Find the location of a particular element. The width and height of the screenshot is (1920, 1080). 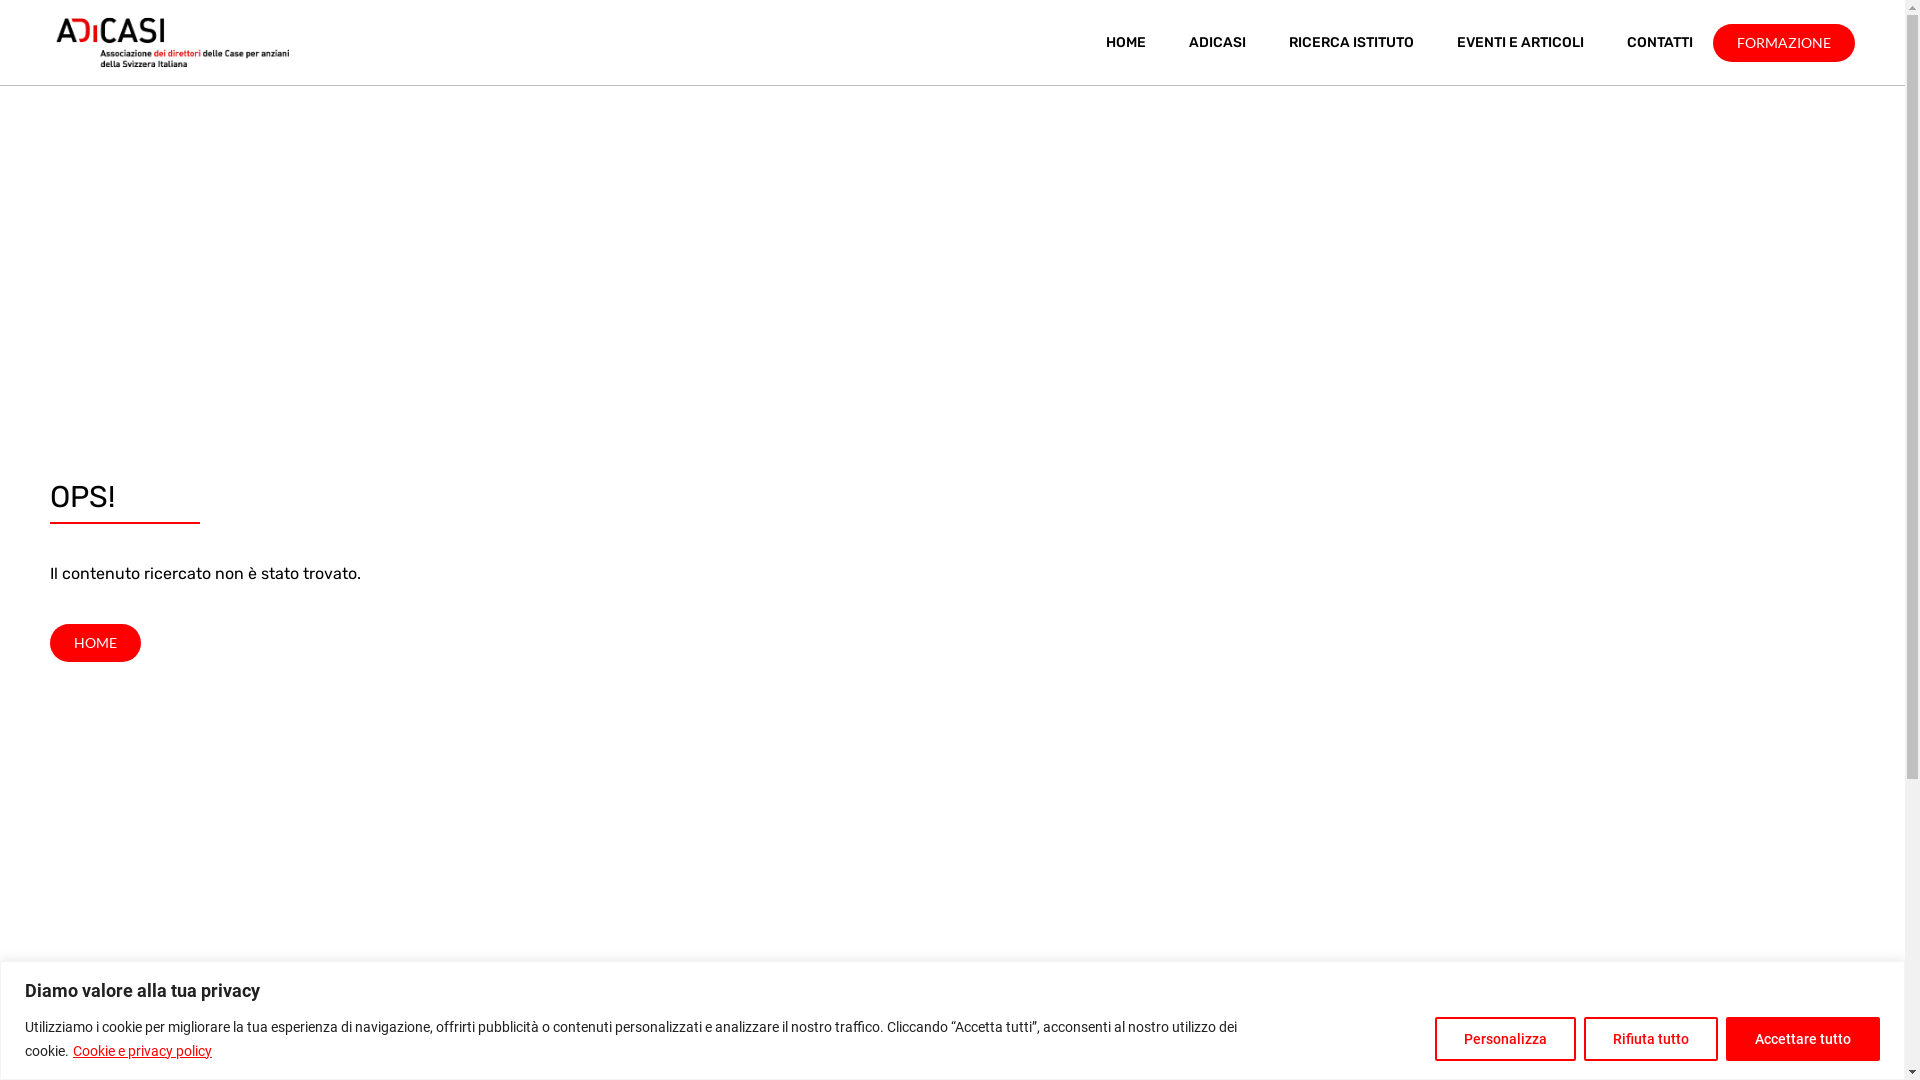

Cookie e privacy policy is located at coordinates (142, 1051).